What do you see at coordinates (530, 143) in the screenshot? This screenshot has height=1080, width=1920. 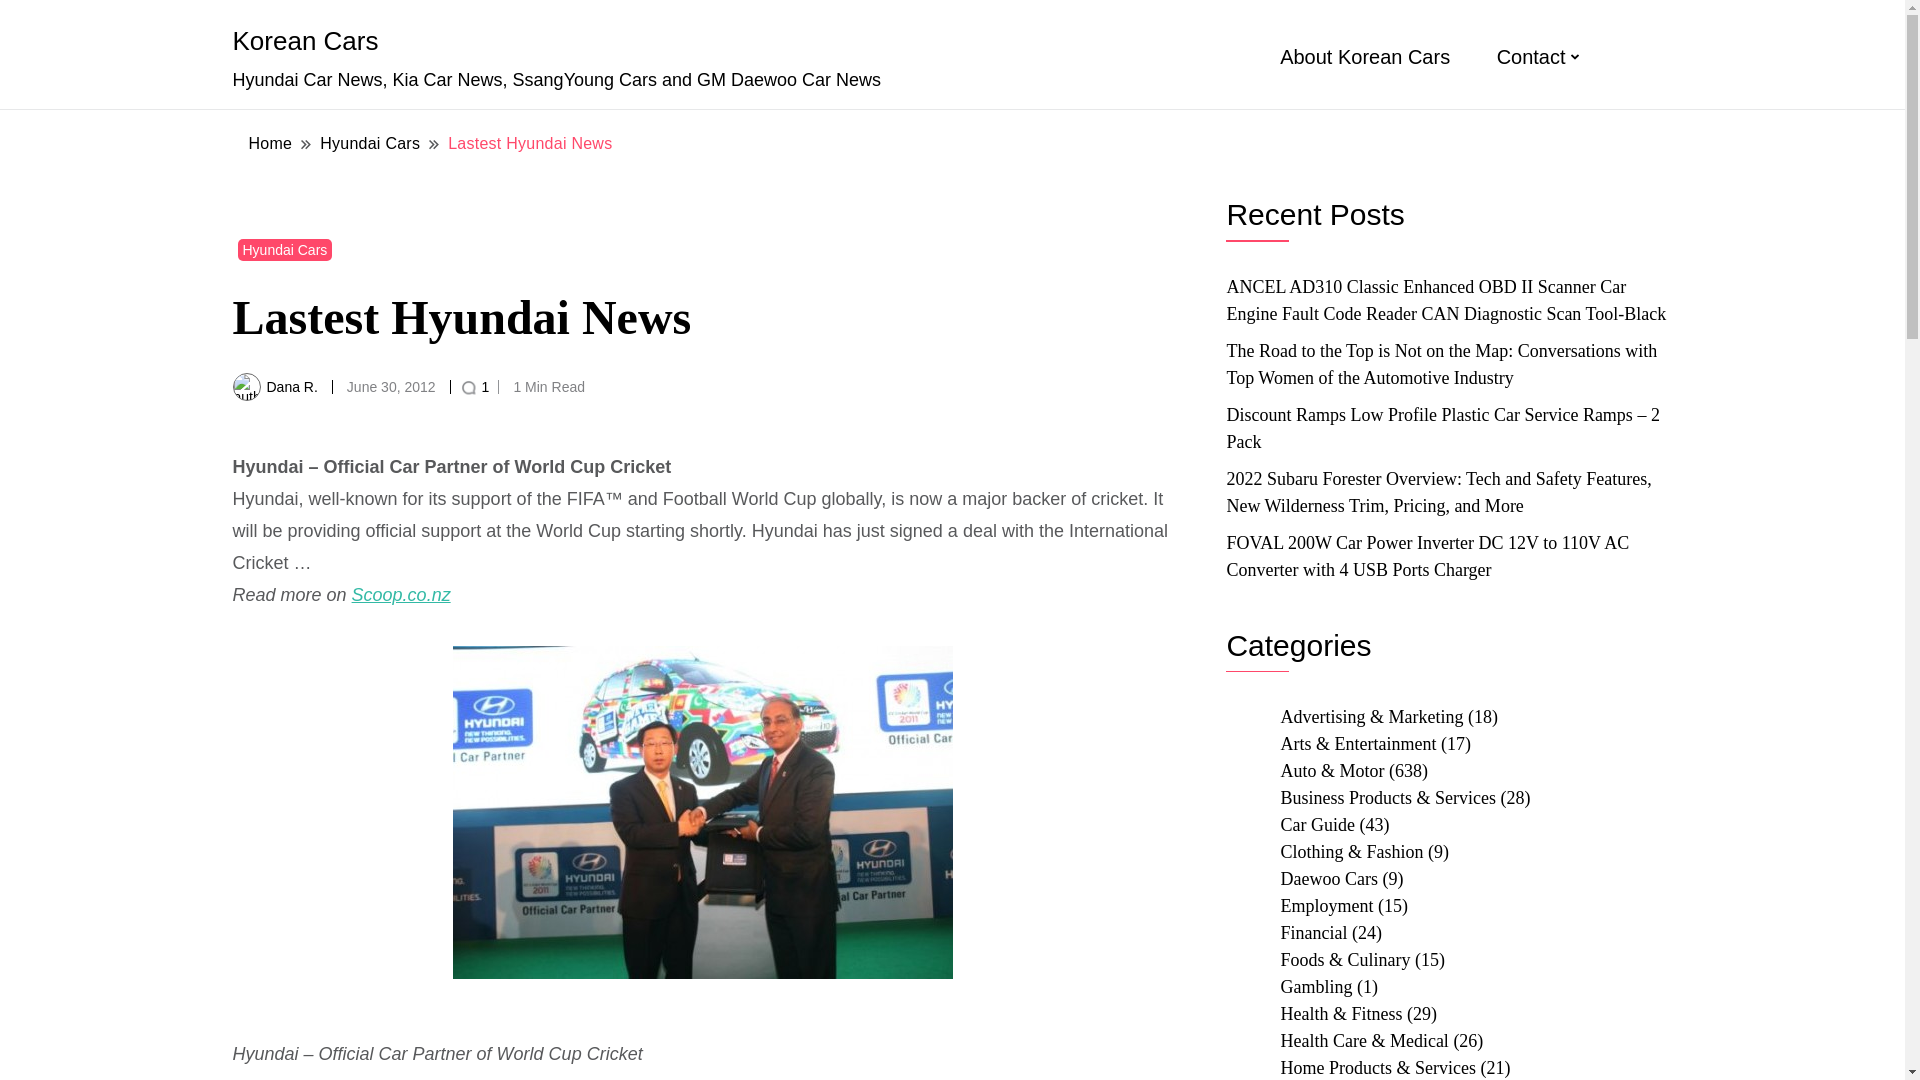 I see `Lastest Hyundai News` at bounding box center [530, 143].